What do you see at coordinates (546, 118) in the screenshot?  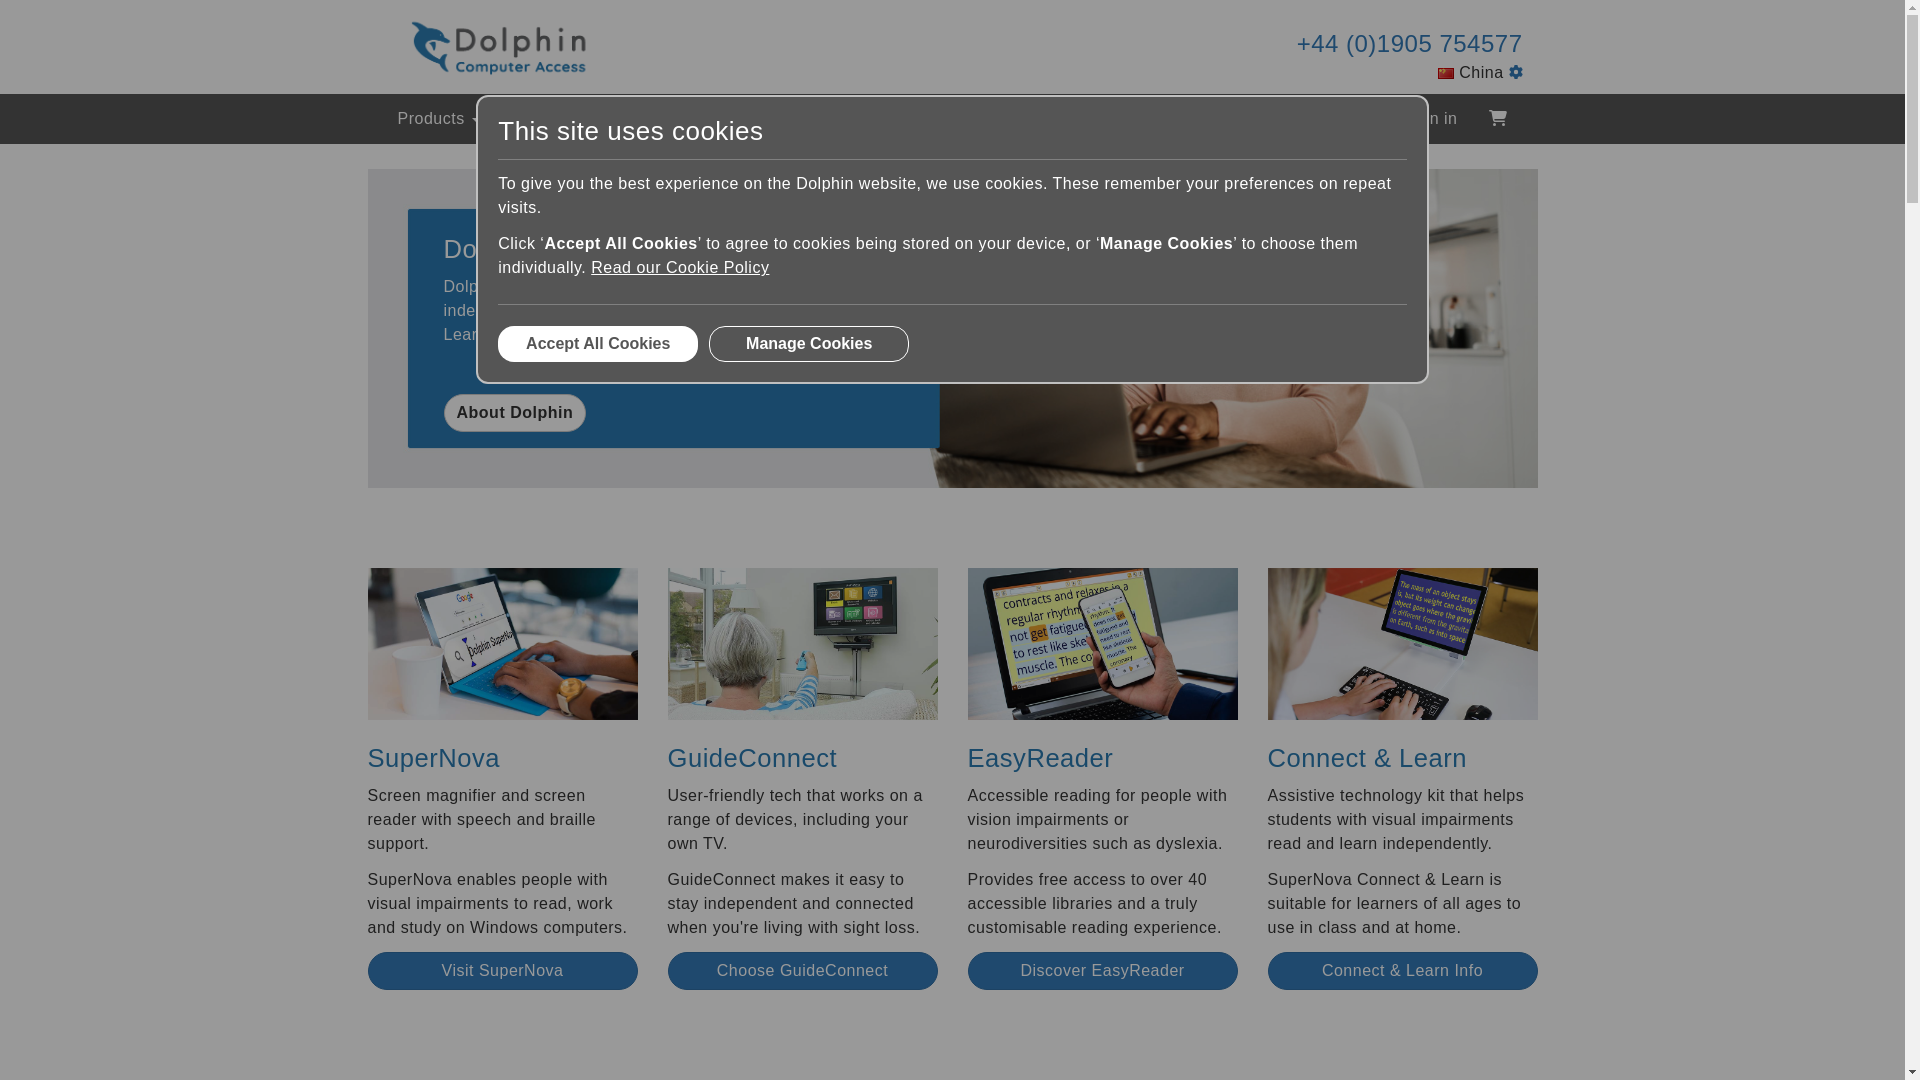 I see `Sectors` at bounding box center [546, 118].